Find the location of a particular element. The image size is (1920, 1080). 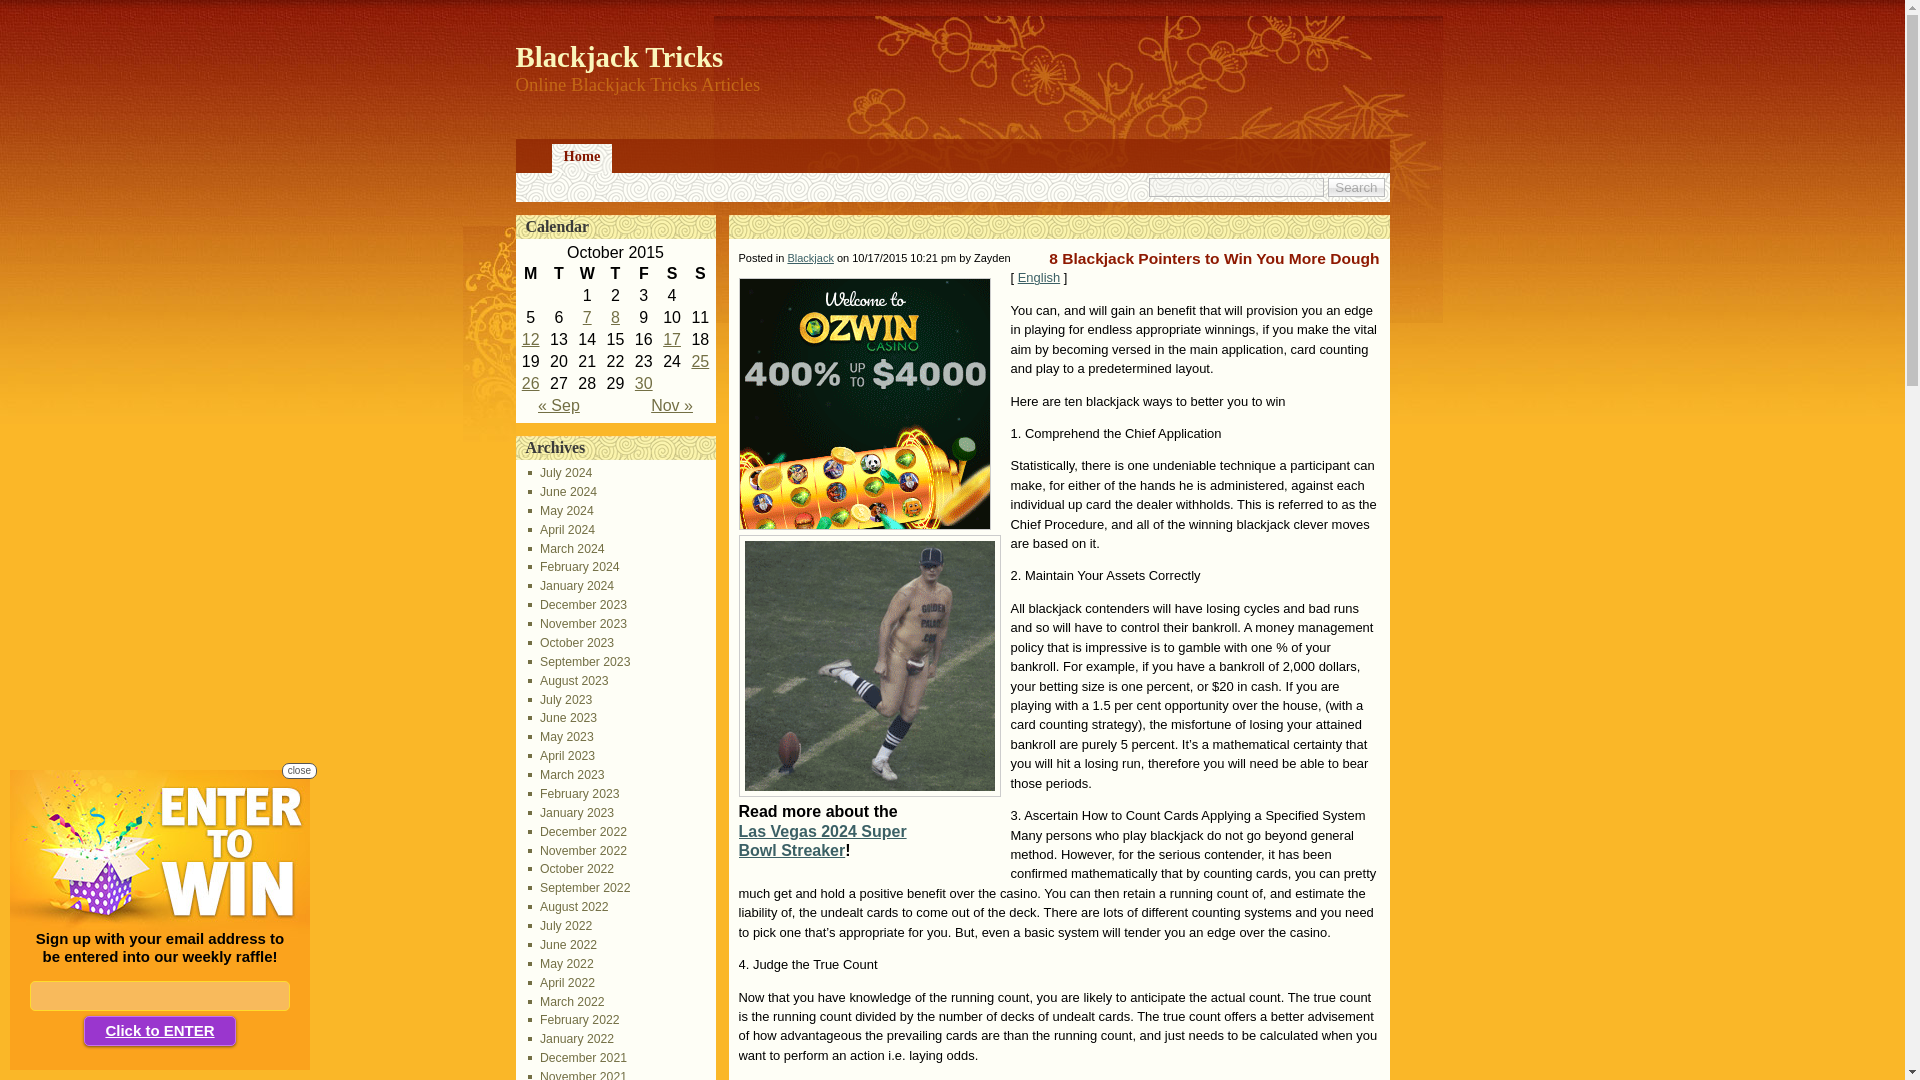

December 2023 is located at coordinates (578, 605).